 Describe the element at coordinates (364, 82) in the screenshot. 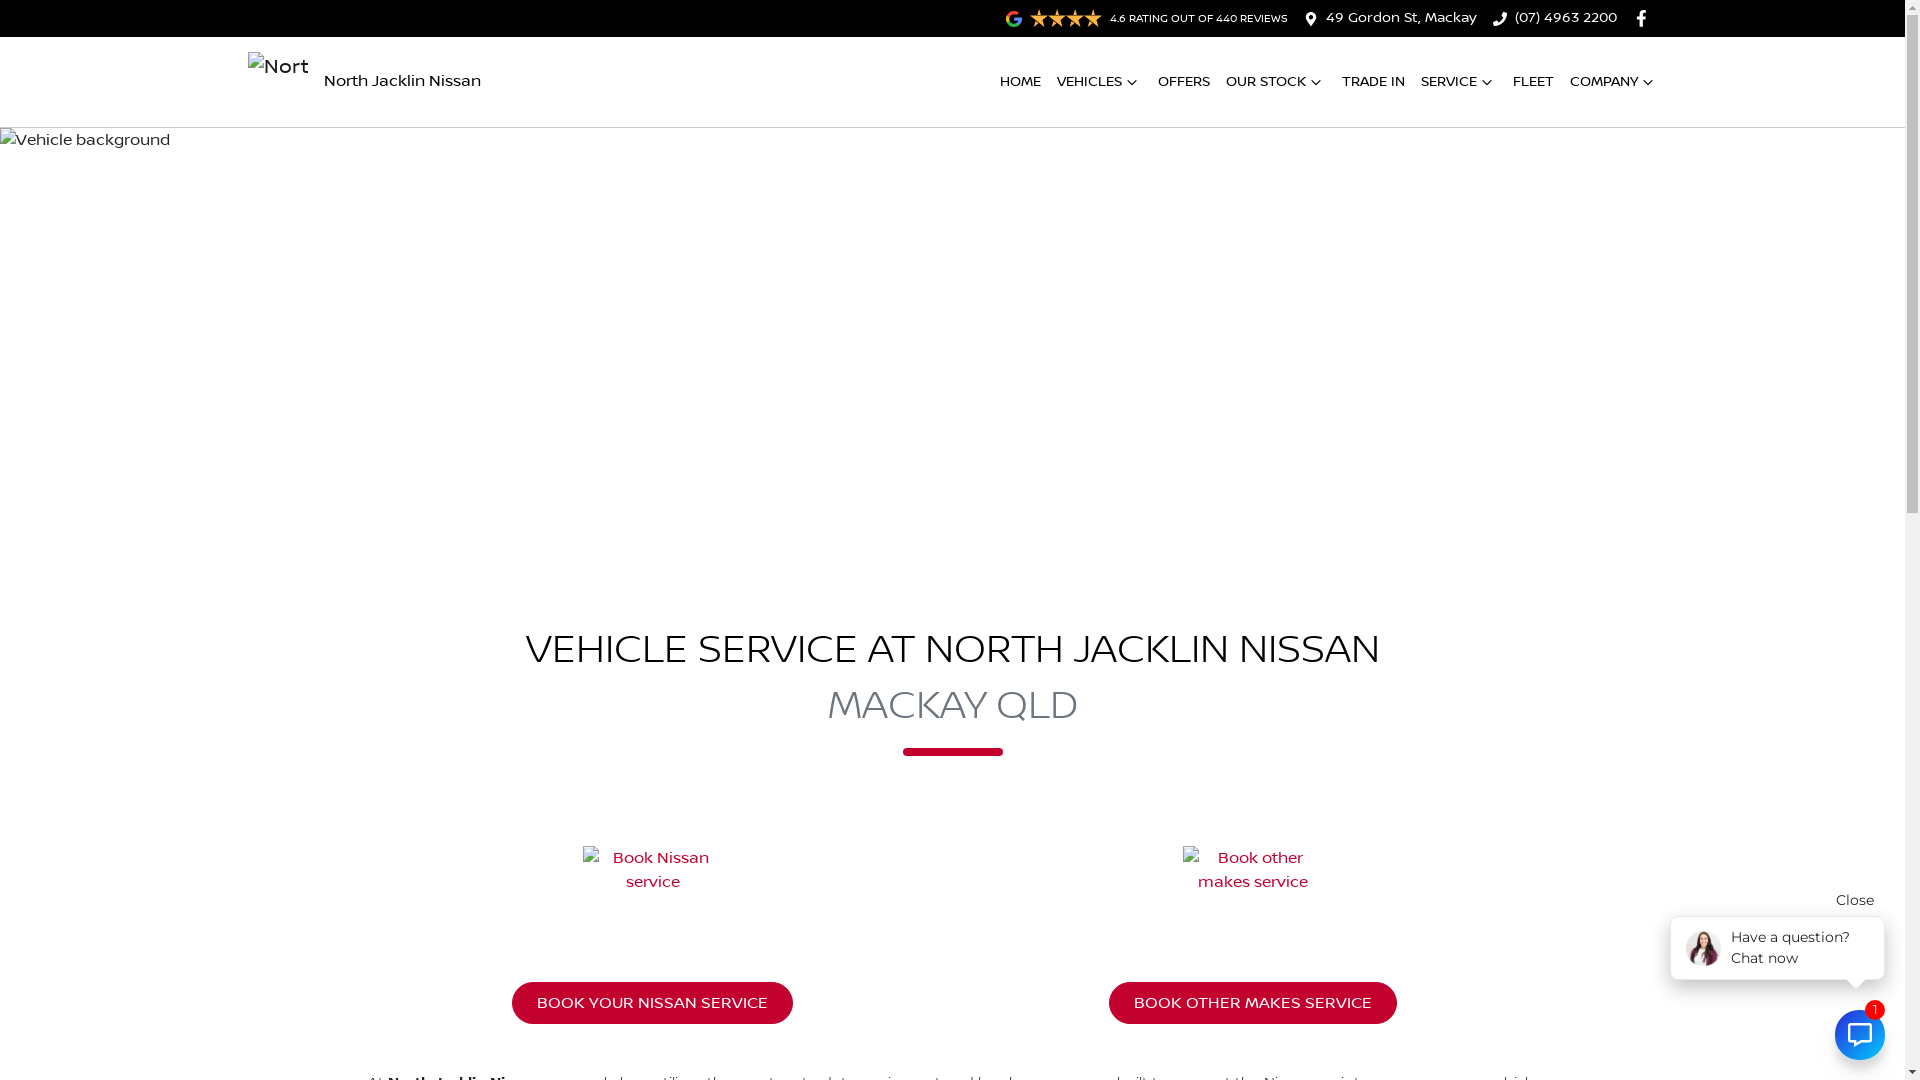

I see `North Jacklin Nissan` at that location.